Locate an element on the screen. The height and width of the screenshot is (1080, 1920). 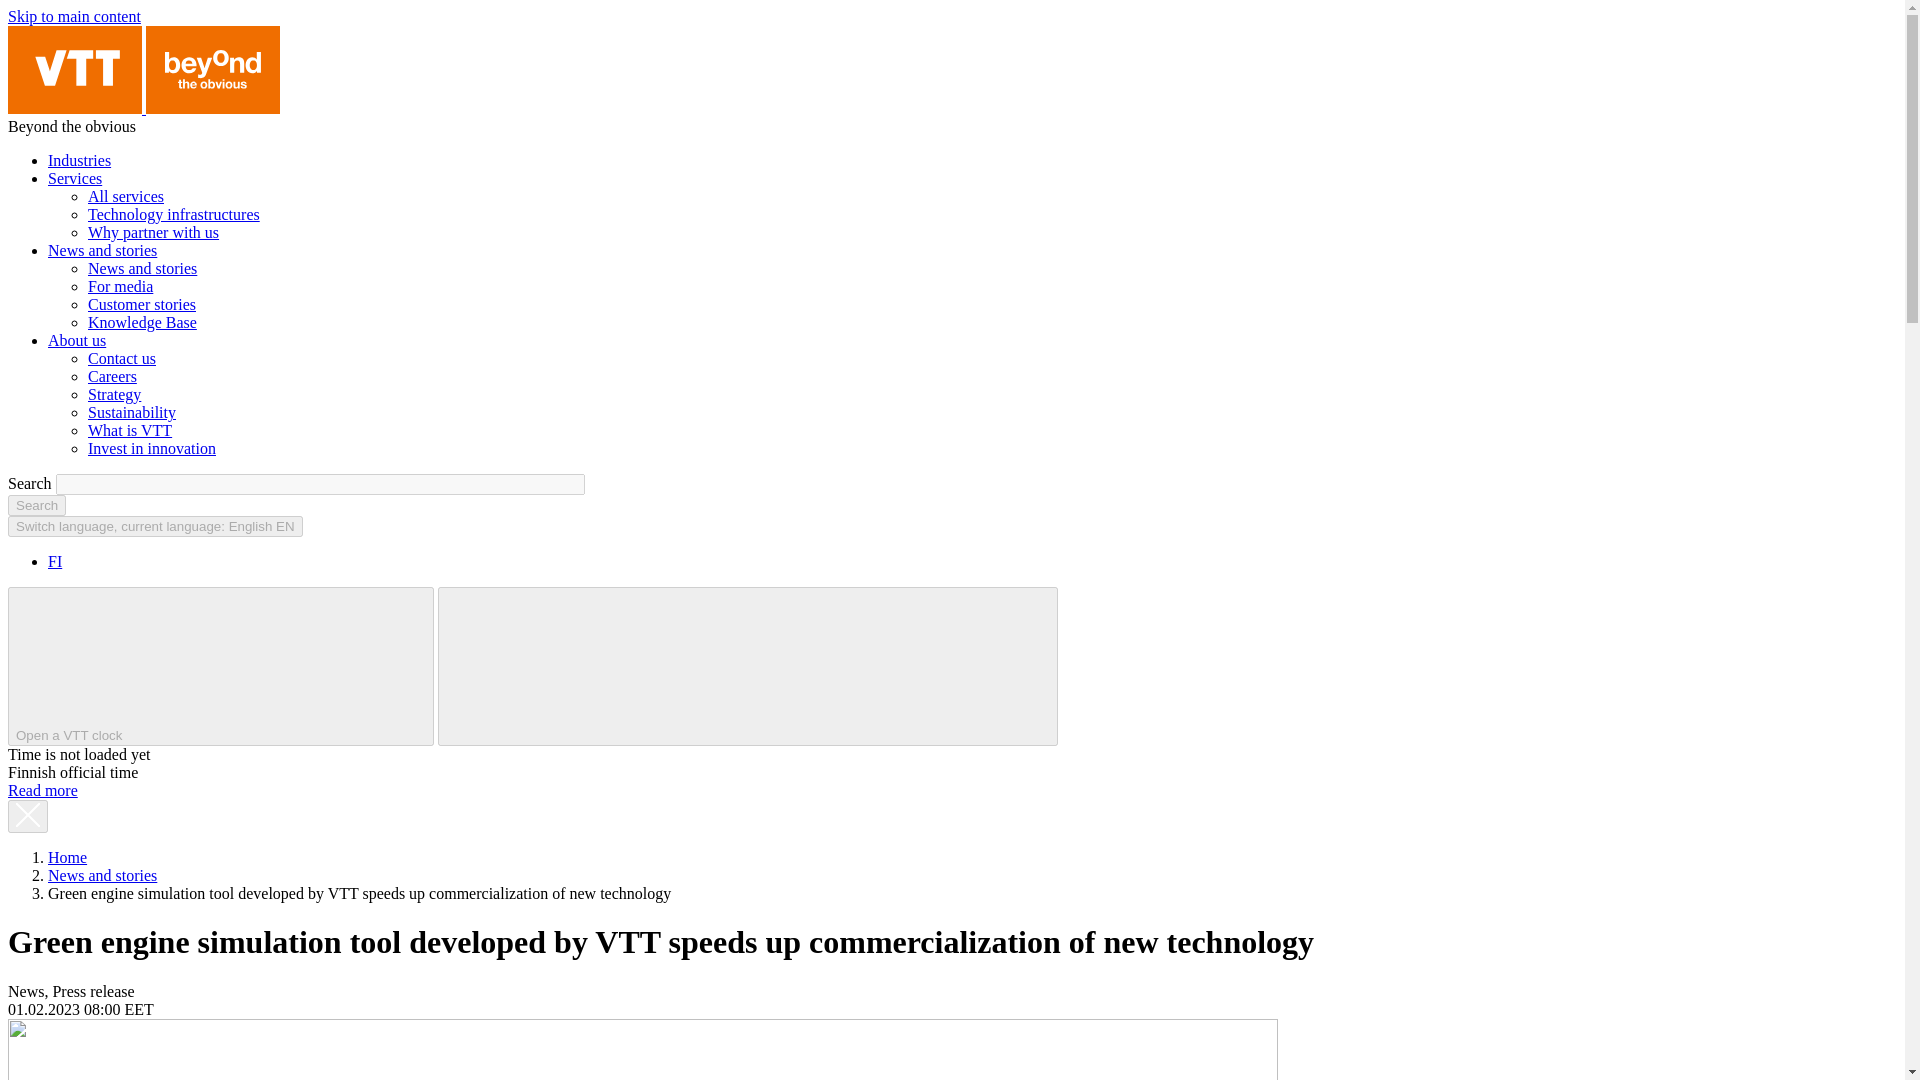
News and stories is located at coordinates (142, 268).